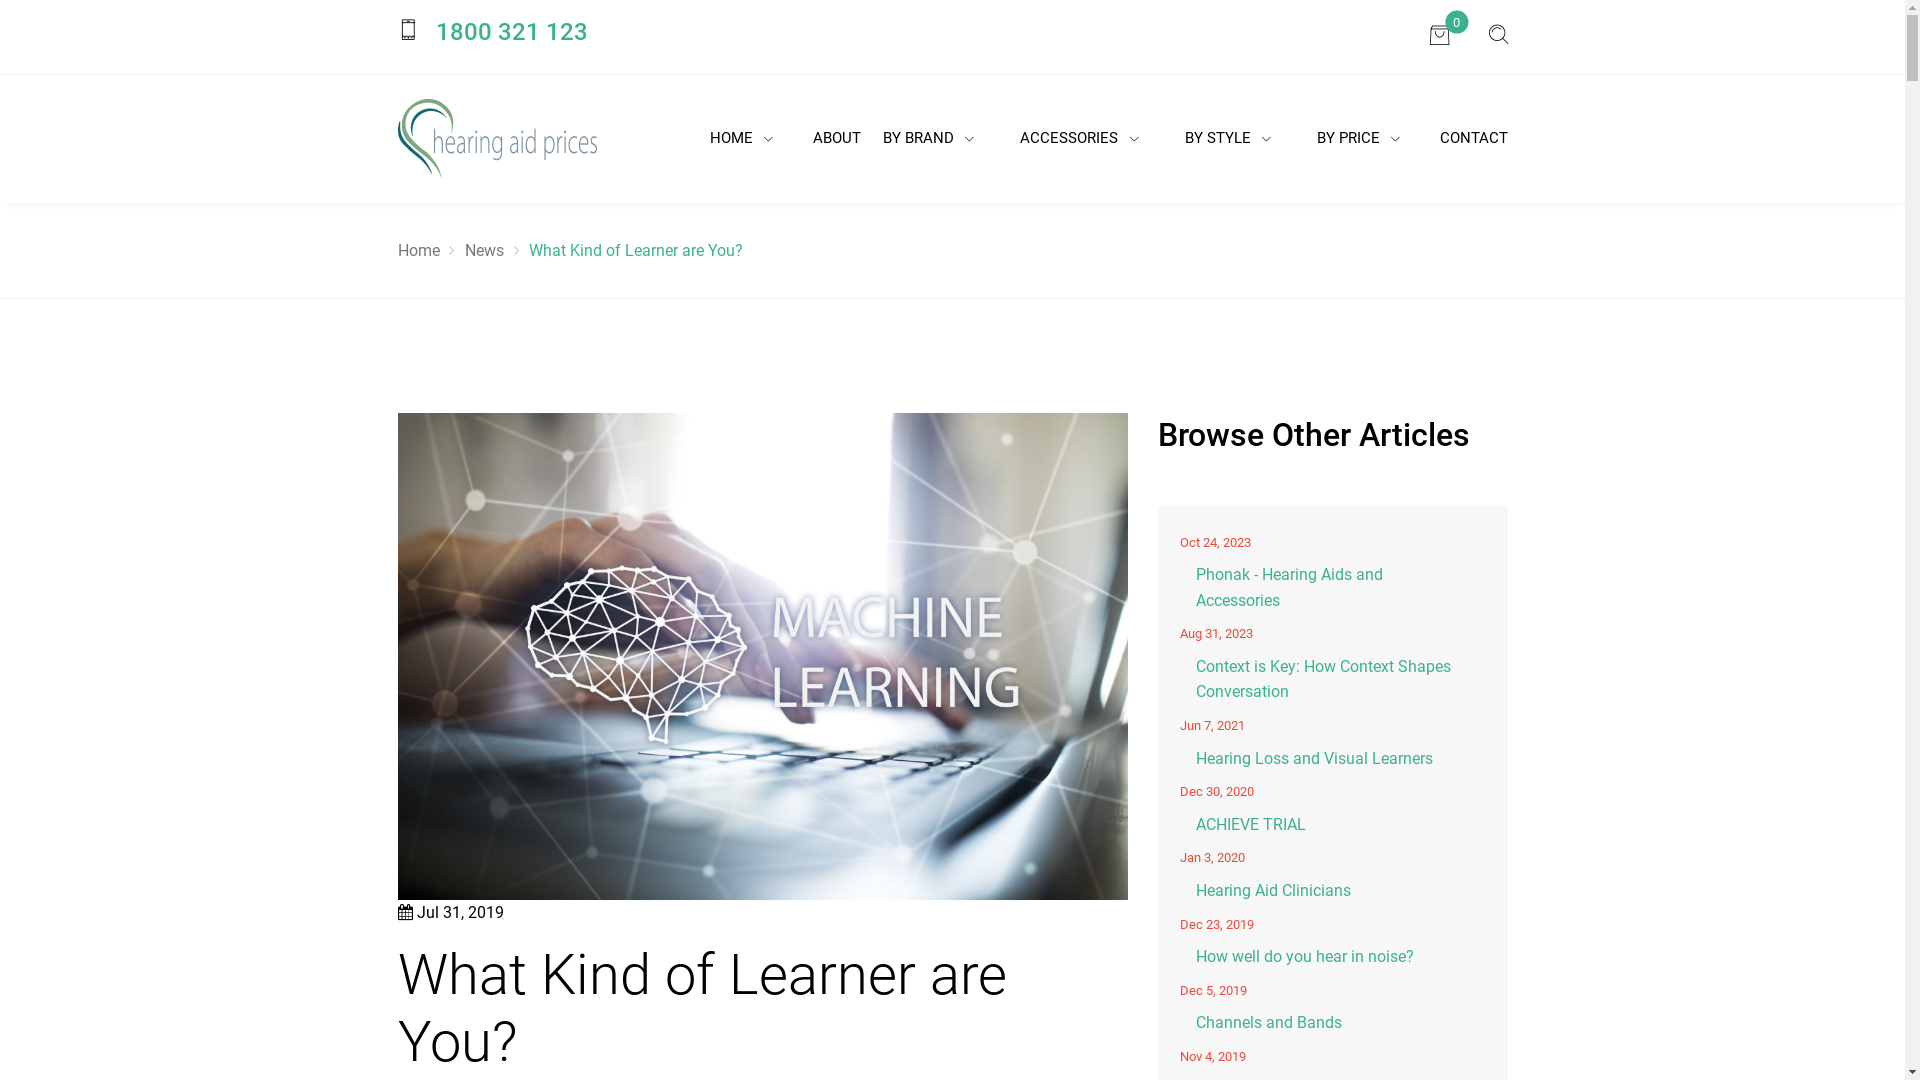 Image resolution: width=1920 pixels, height=1080 pixels. What do you see at coordinates (1332, 957) in the screenshot?
I see `How well do you hear in noise?` at bounding box center [1332, 957].